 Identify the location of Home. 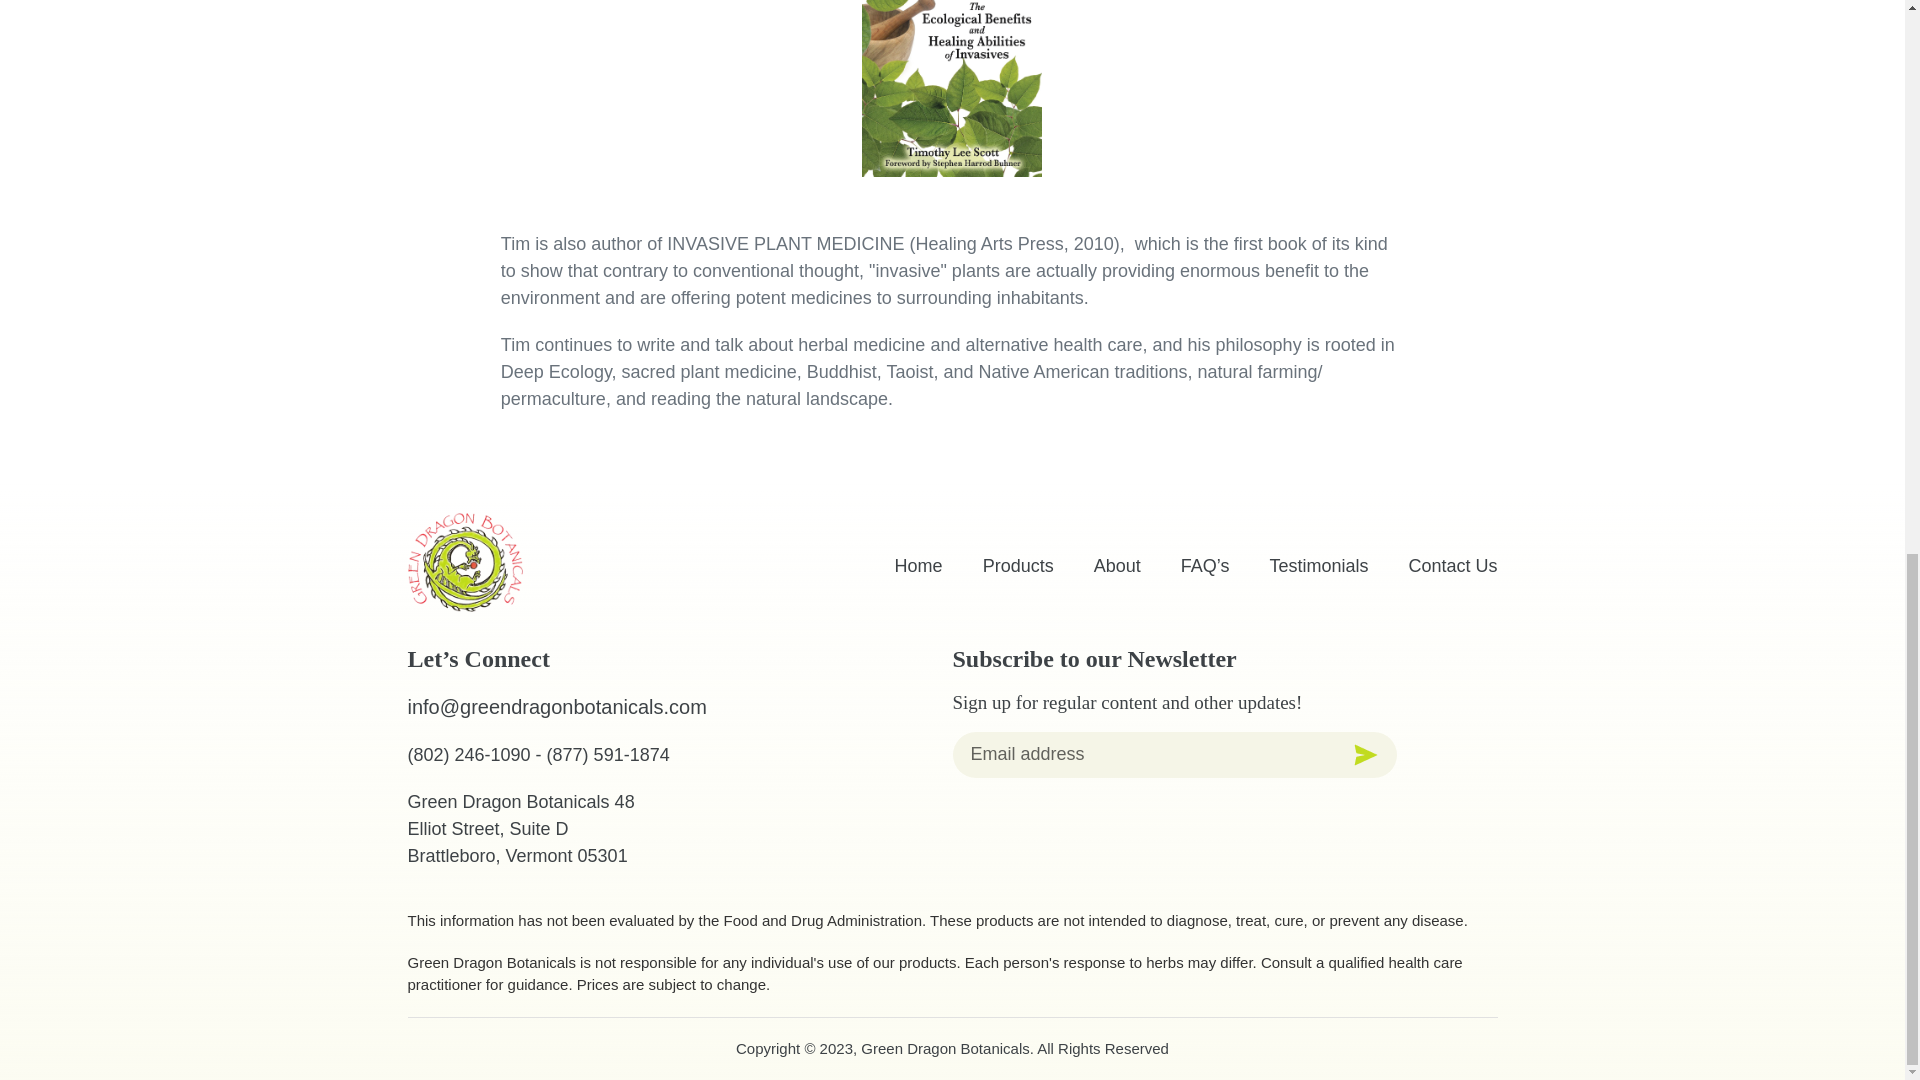
(918, 566).